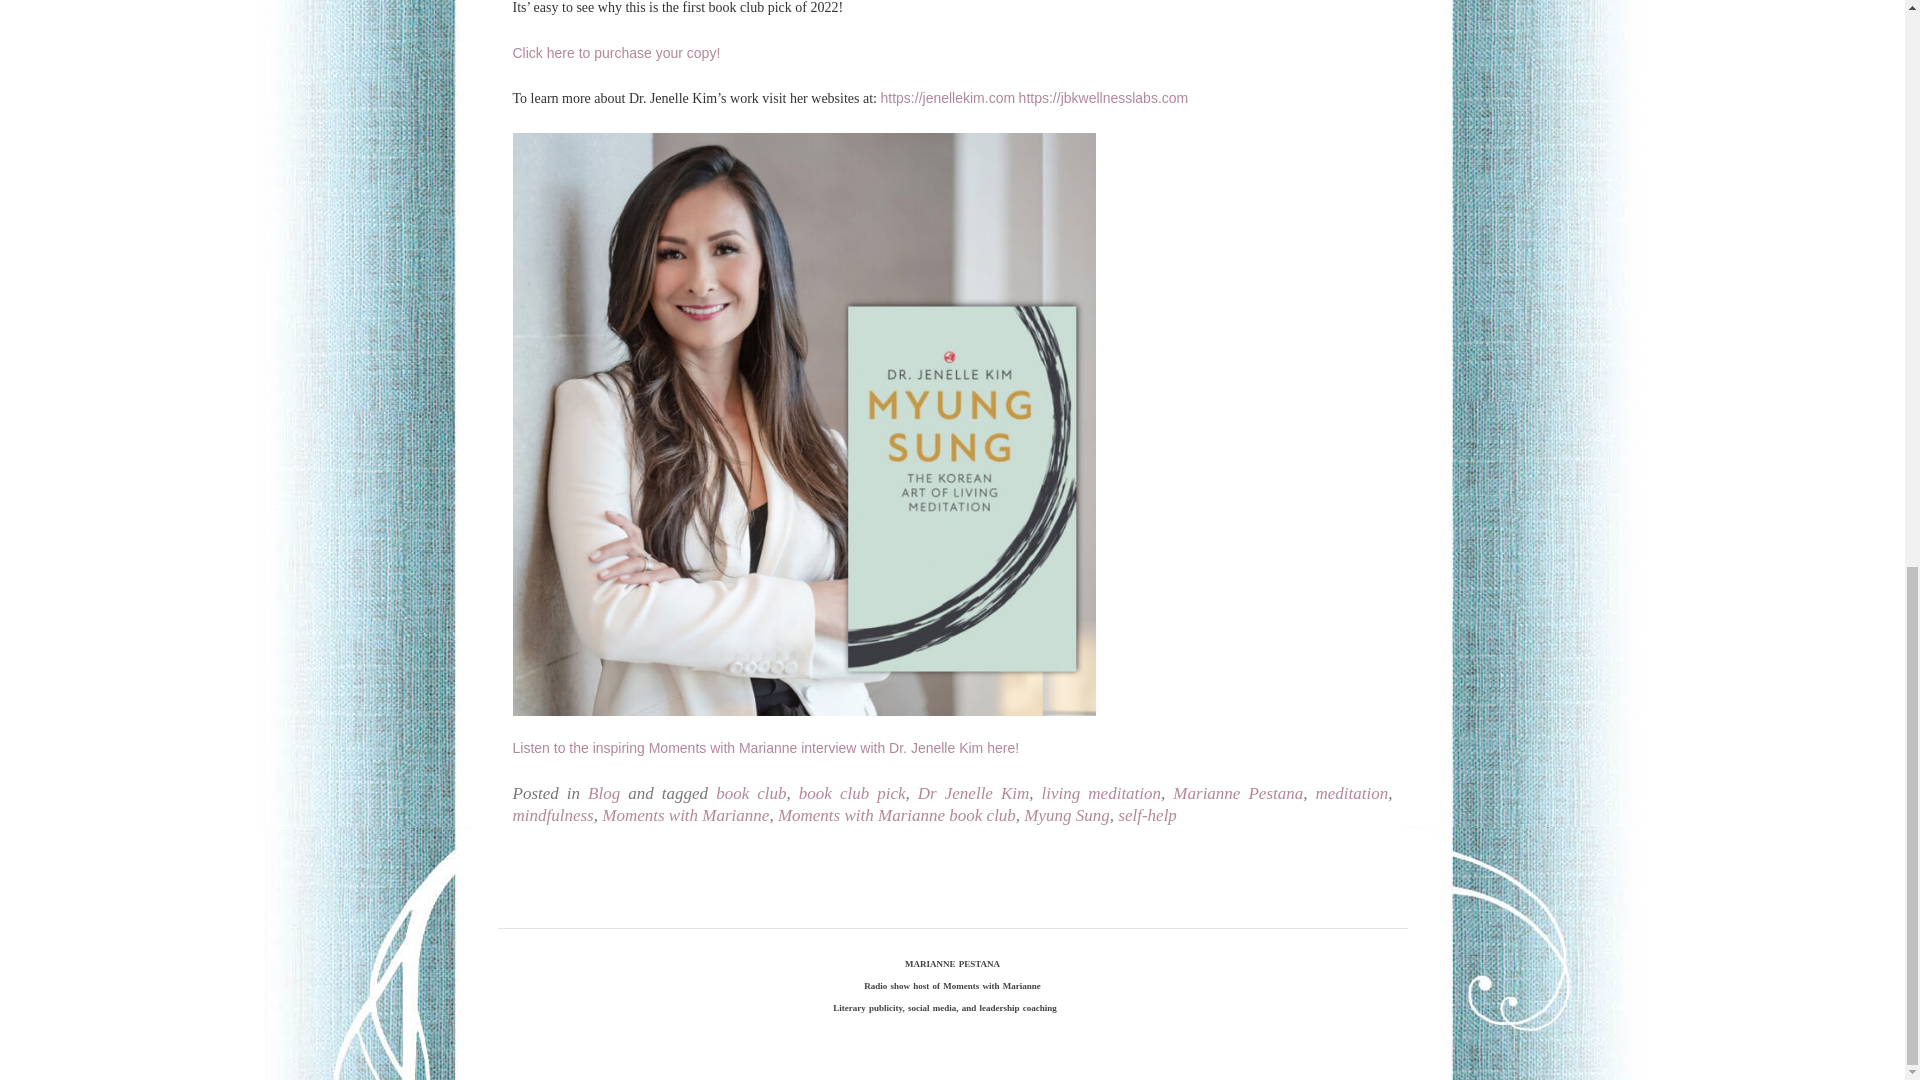  What do you see at coordinates (552, 815) in the screenshot?
I see `mindfulness` at bounding box center [552, 815].